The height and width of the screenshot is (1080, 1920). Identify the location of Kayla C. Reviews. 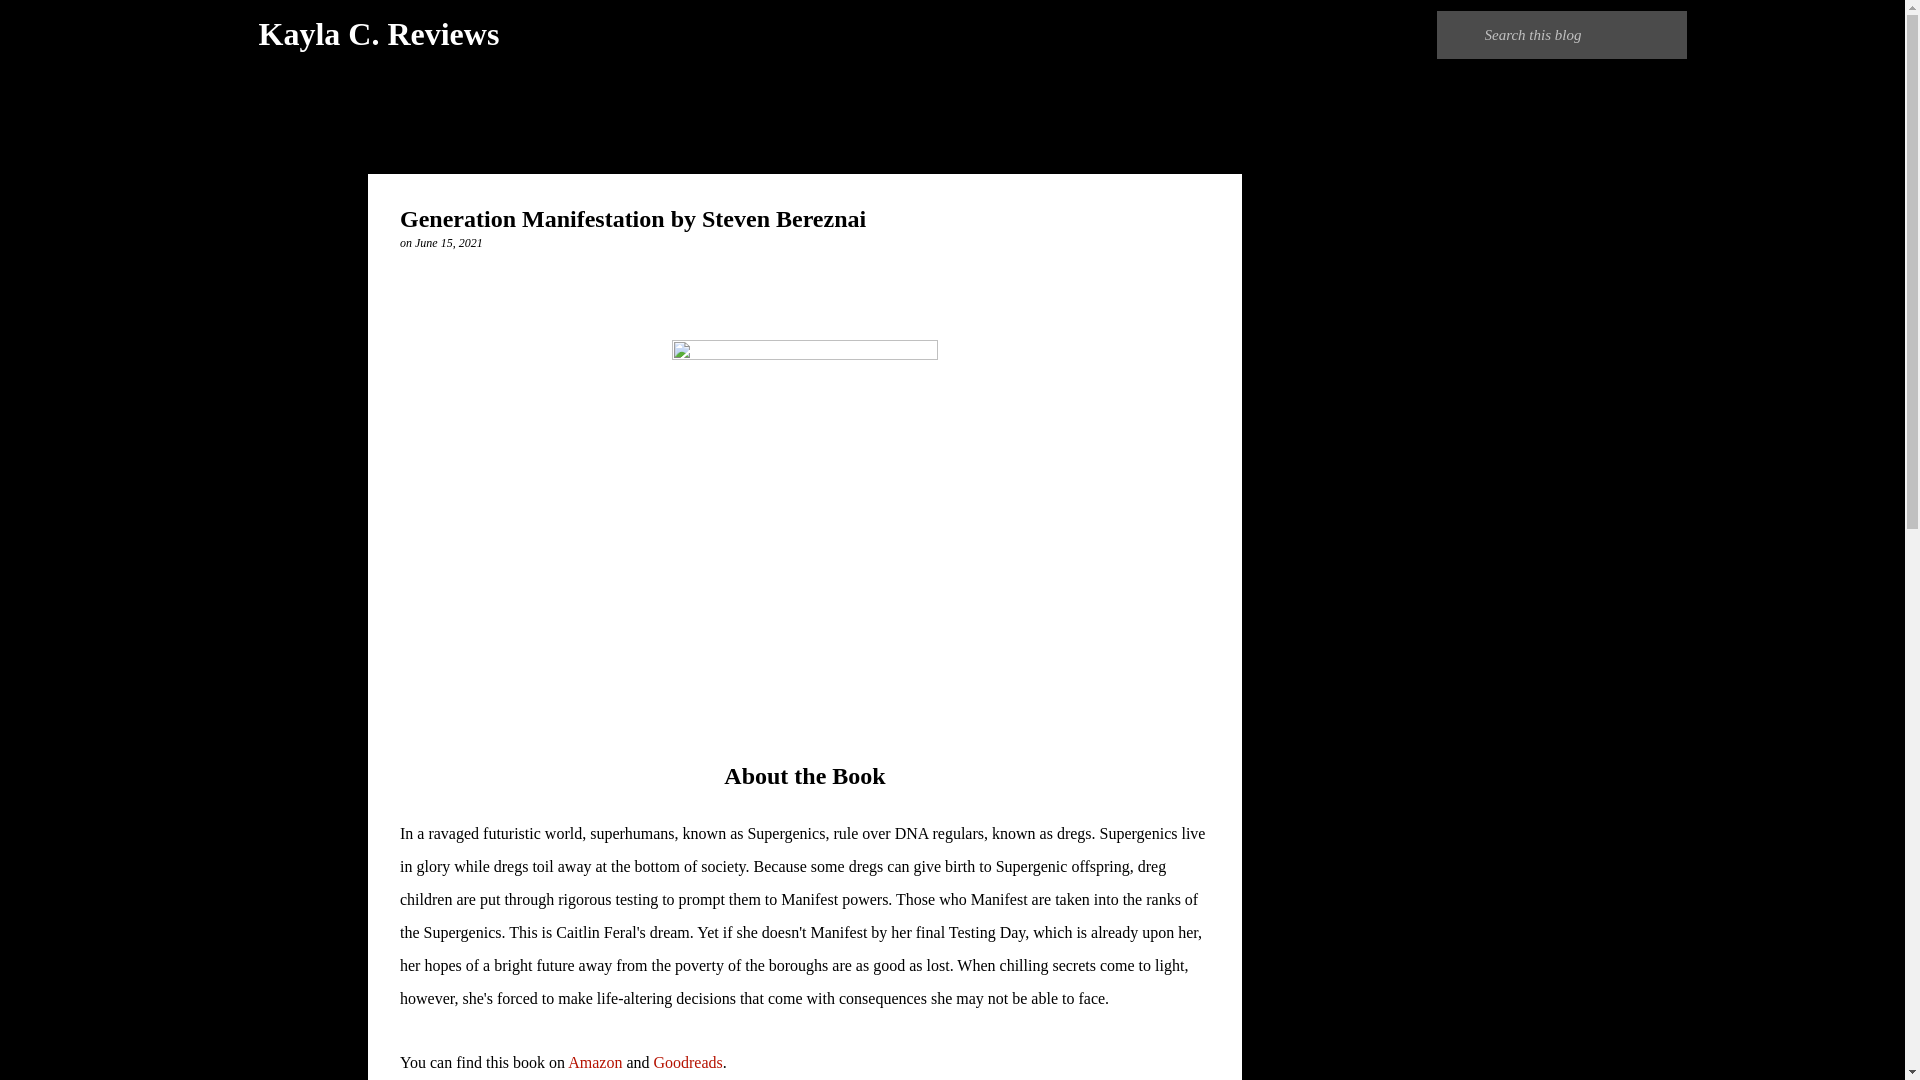
(378, 34).